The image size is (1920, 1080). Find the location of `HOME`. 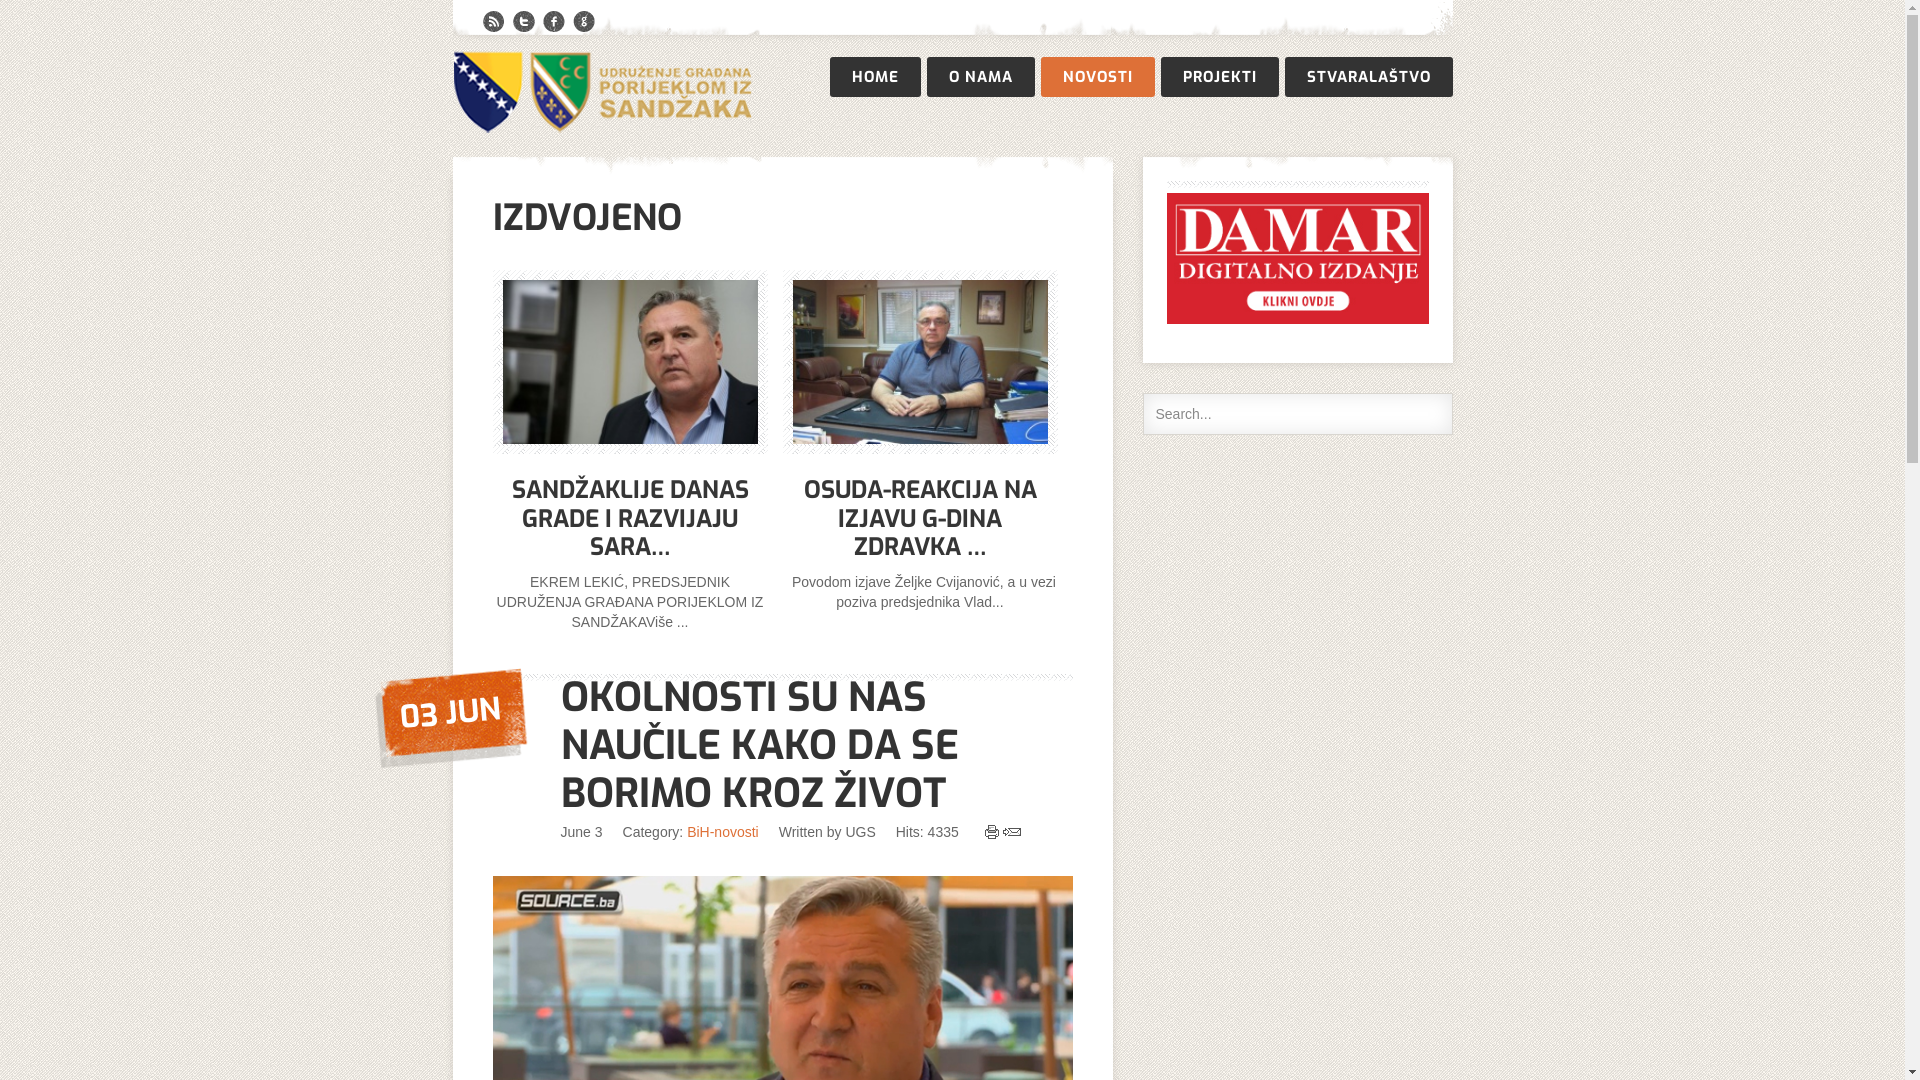

HOME is located at coordinates (876, 77).